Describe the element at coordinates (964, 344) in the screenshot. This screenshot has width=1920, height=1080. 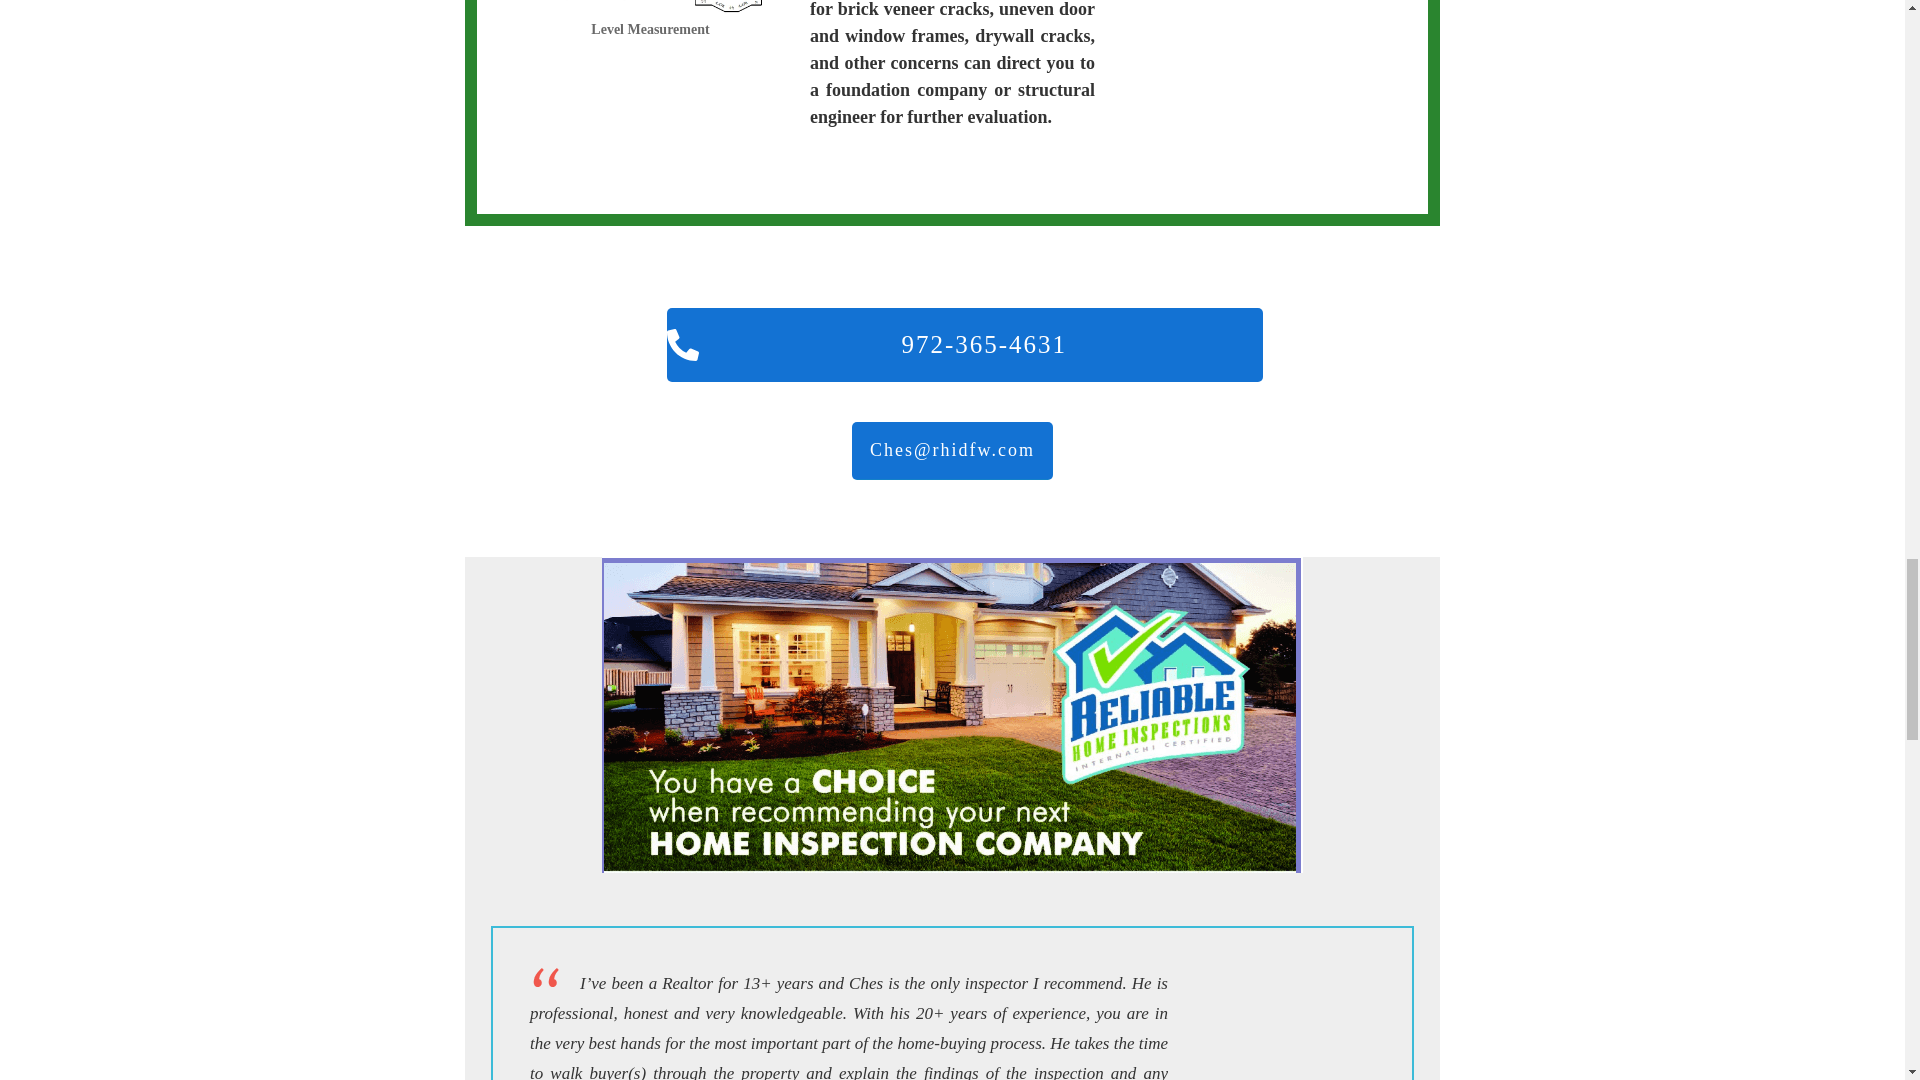
I see `972-365-4631 ` at that location.